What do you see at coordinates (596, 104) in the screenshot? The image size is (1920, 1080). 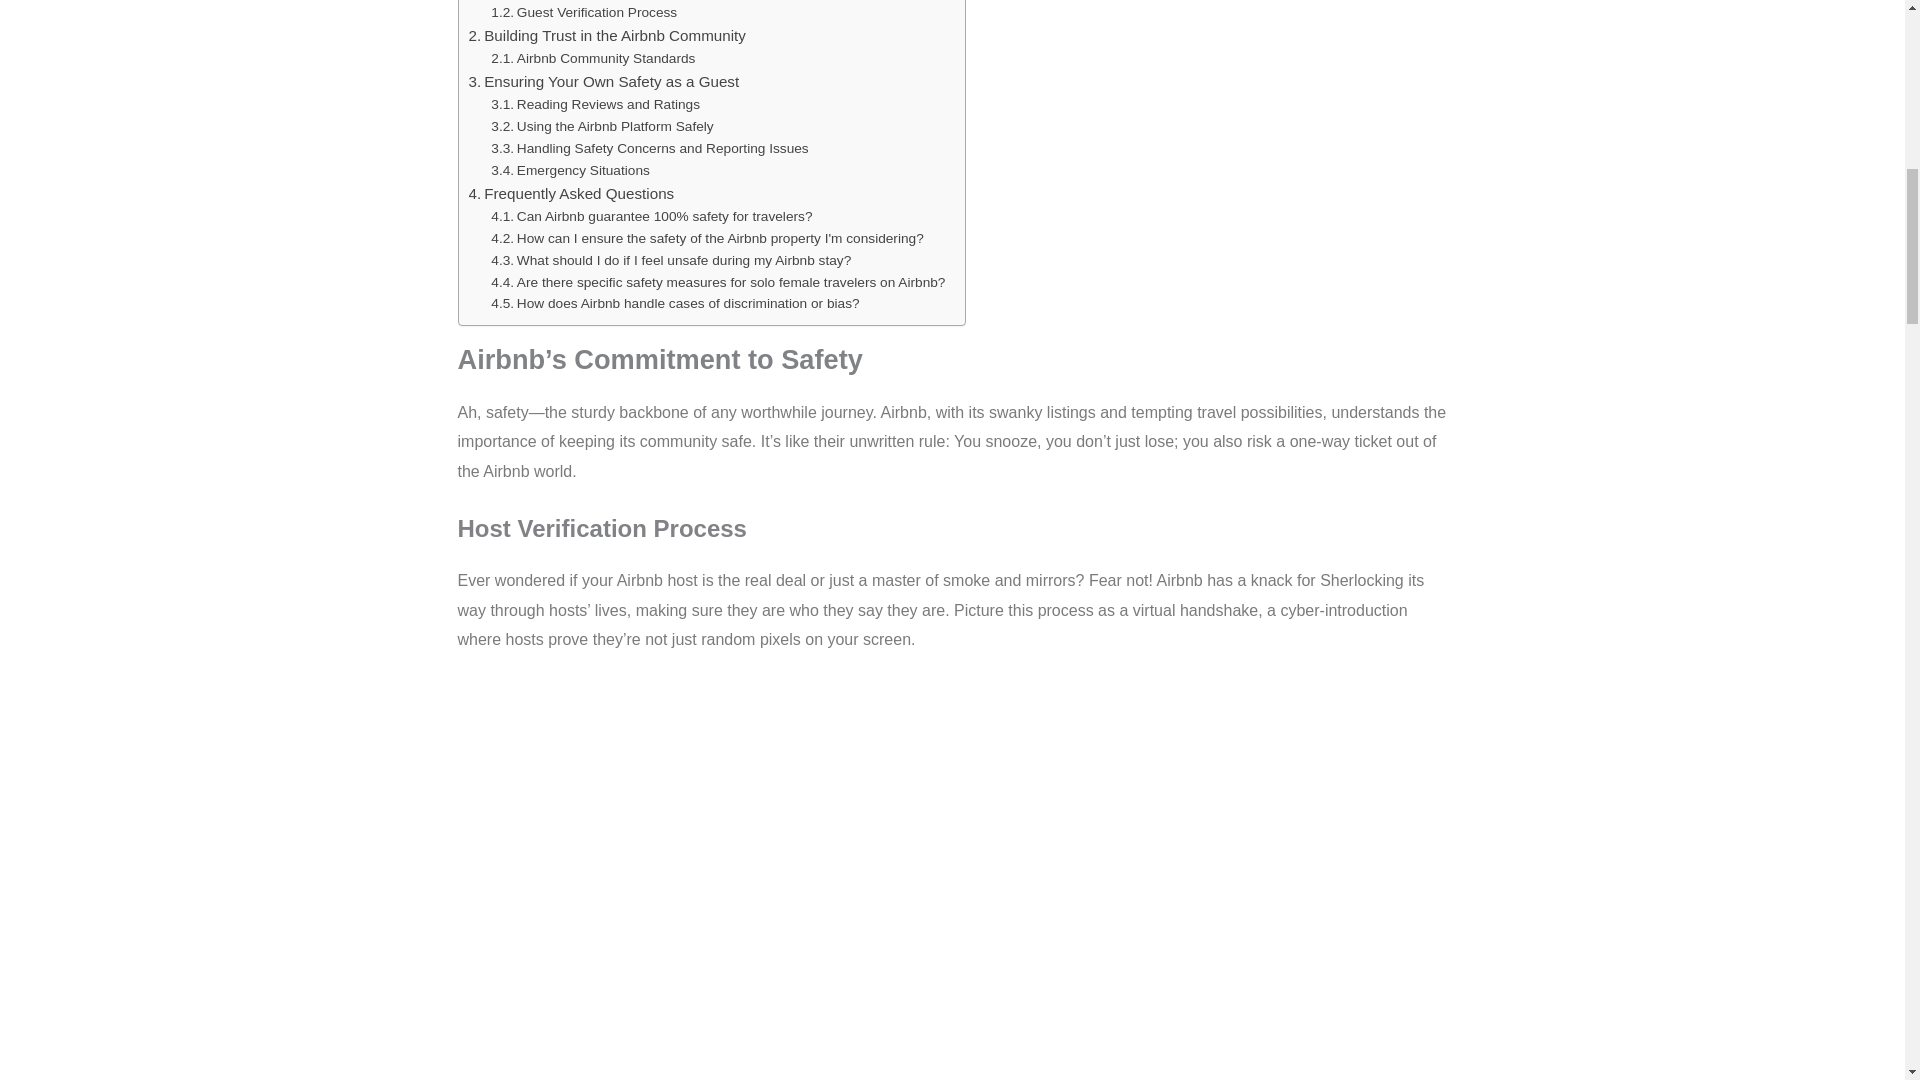 I see `Reading Reviews and Ratings` at bounding box center [596, 104].